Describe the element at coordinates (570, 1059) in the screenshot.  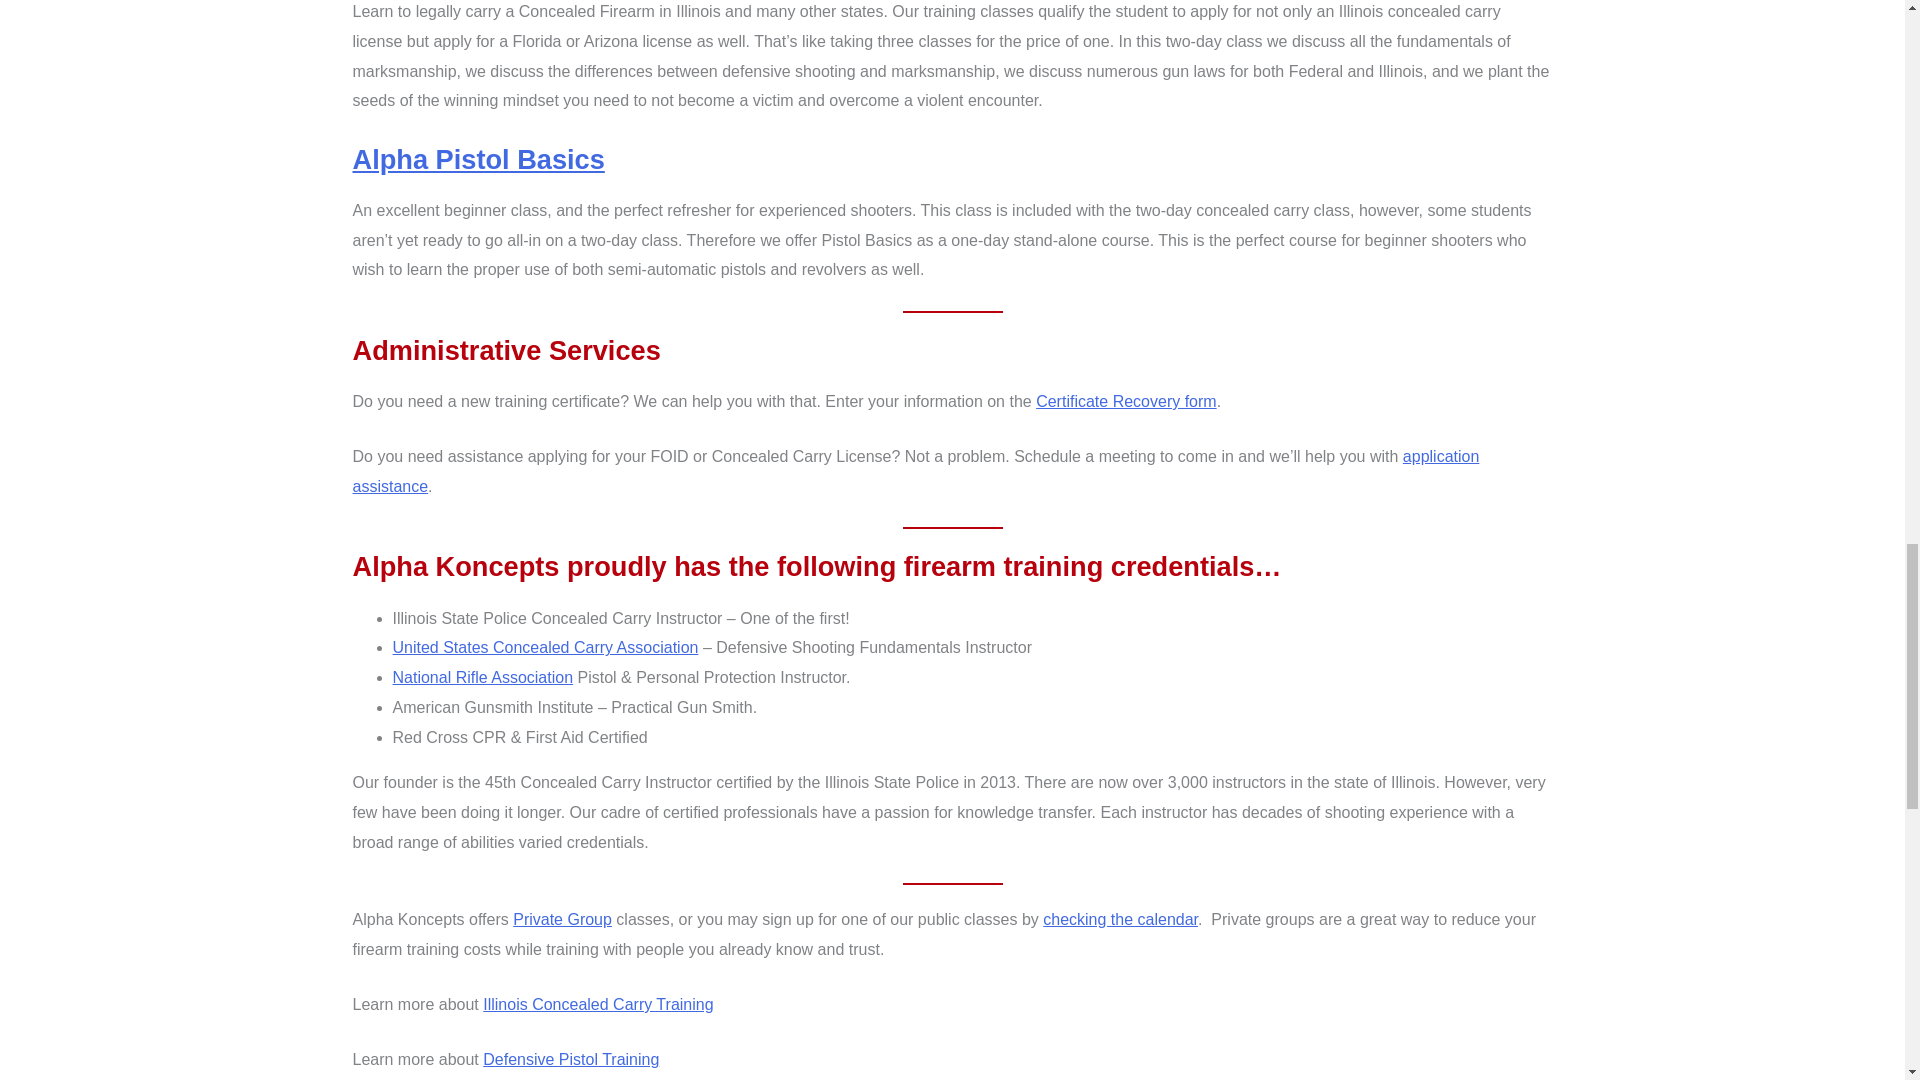
I see `Defensive Pistol Training` at that location.